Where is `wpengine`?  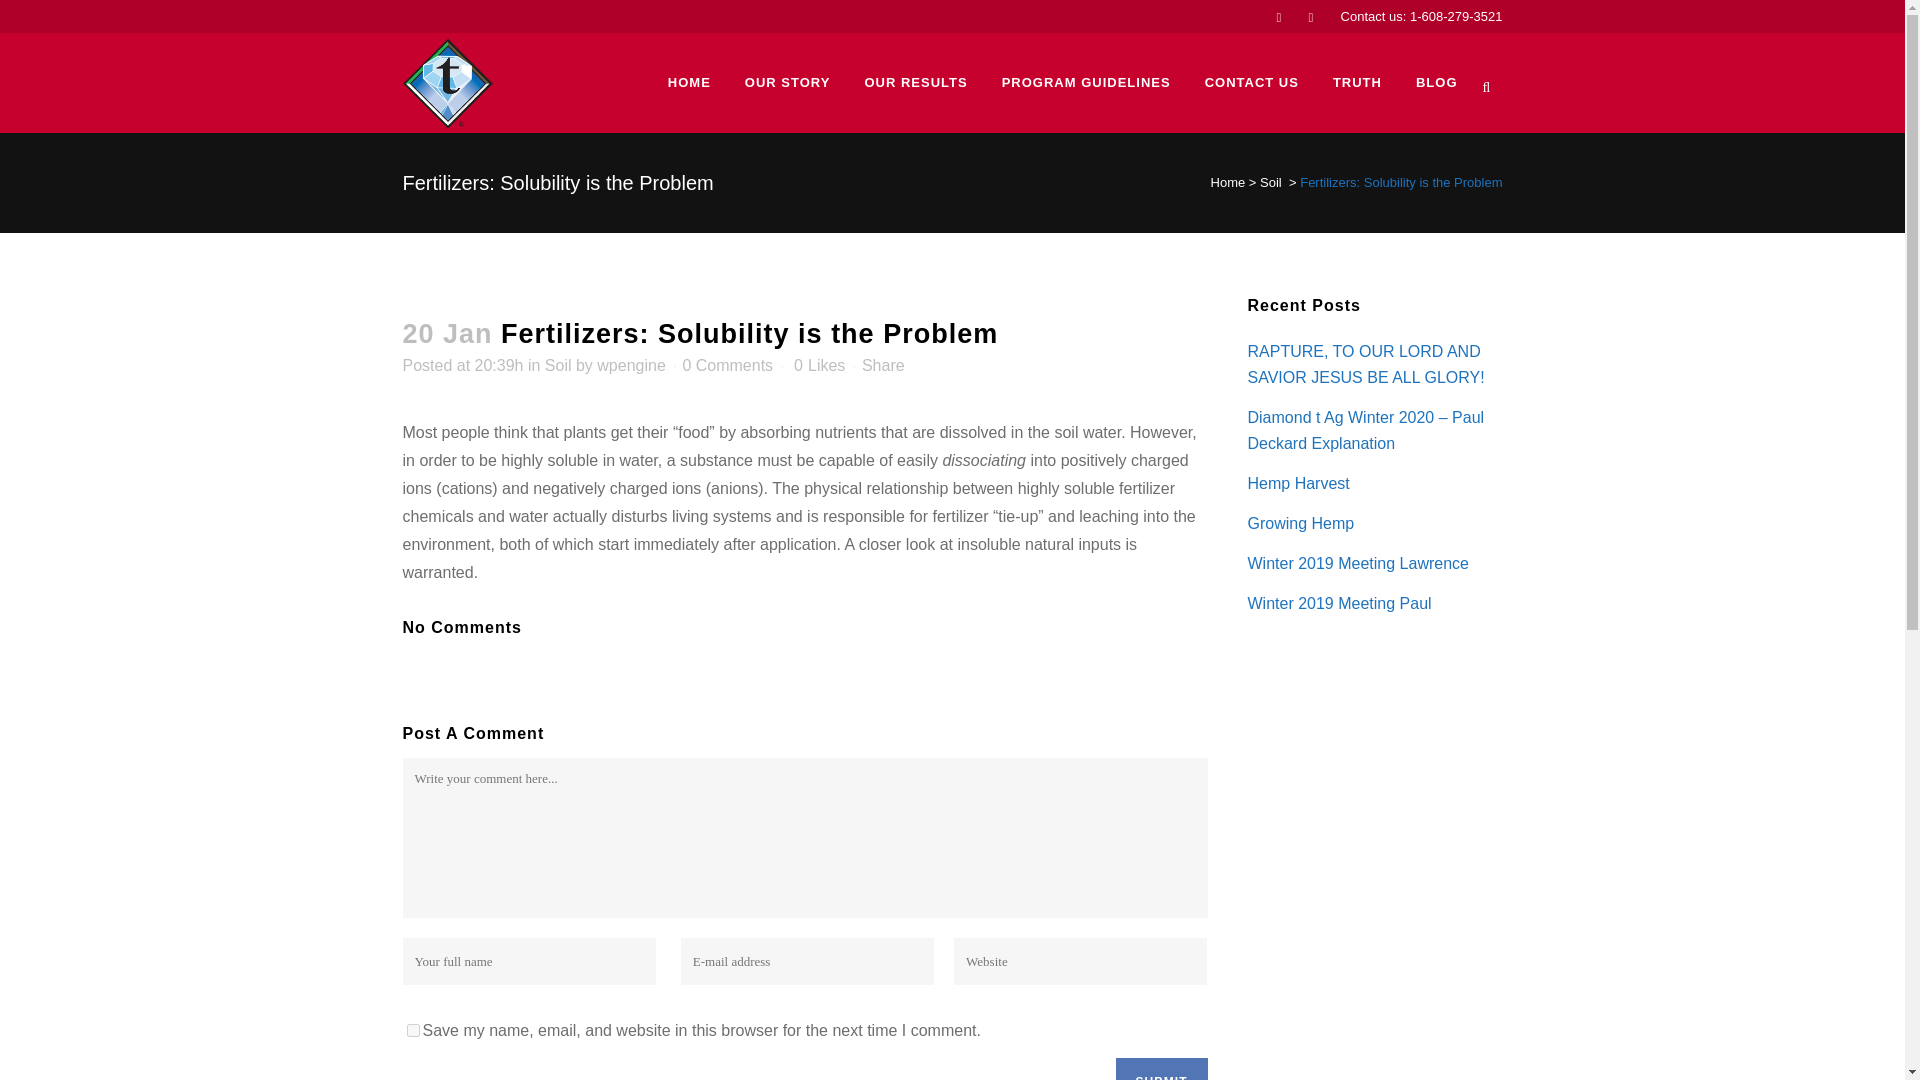
wpengine is located at coordinates (632, 365).